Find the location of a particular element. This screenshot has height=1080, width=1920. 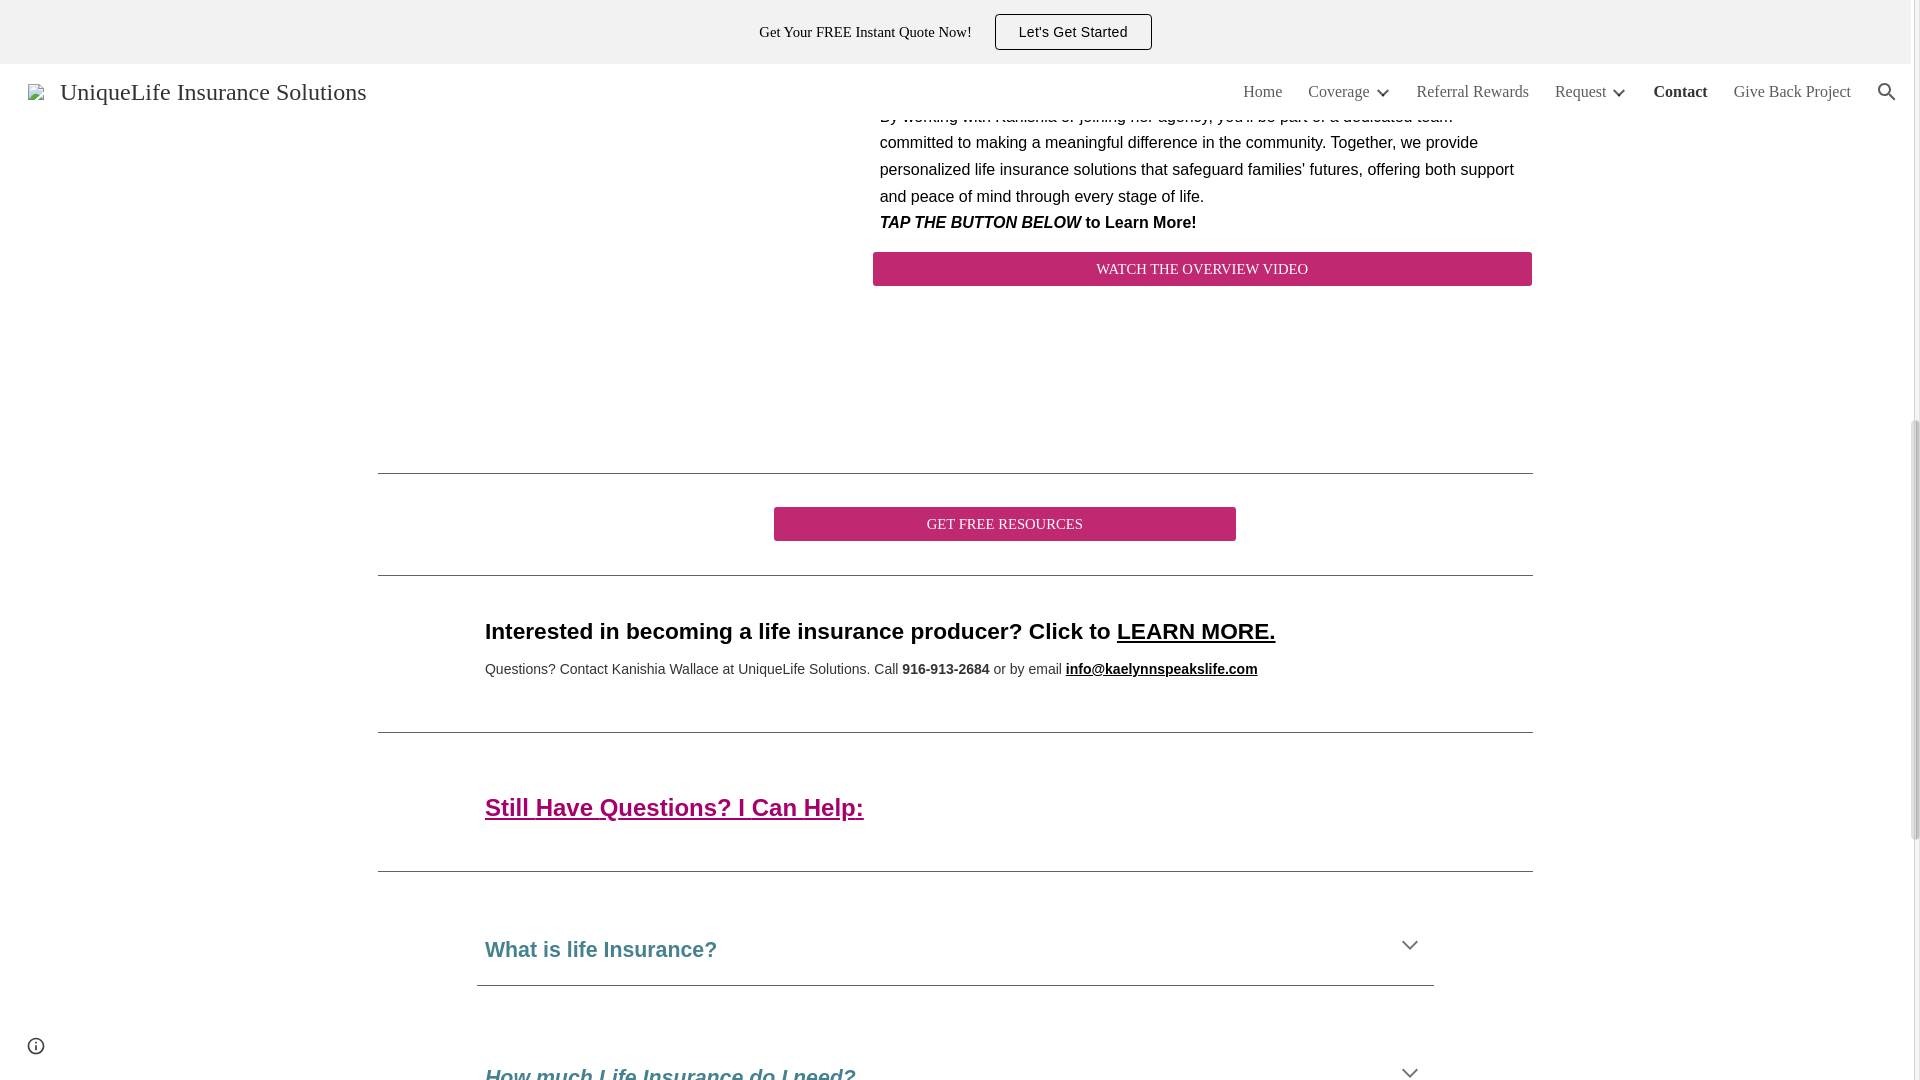

LEARN MORE. is located at coordinates (1196, 633).